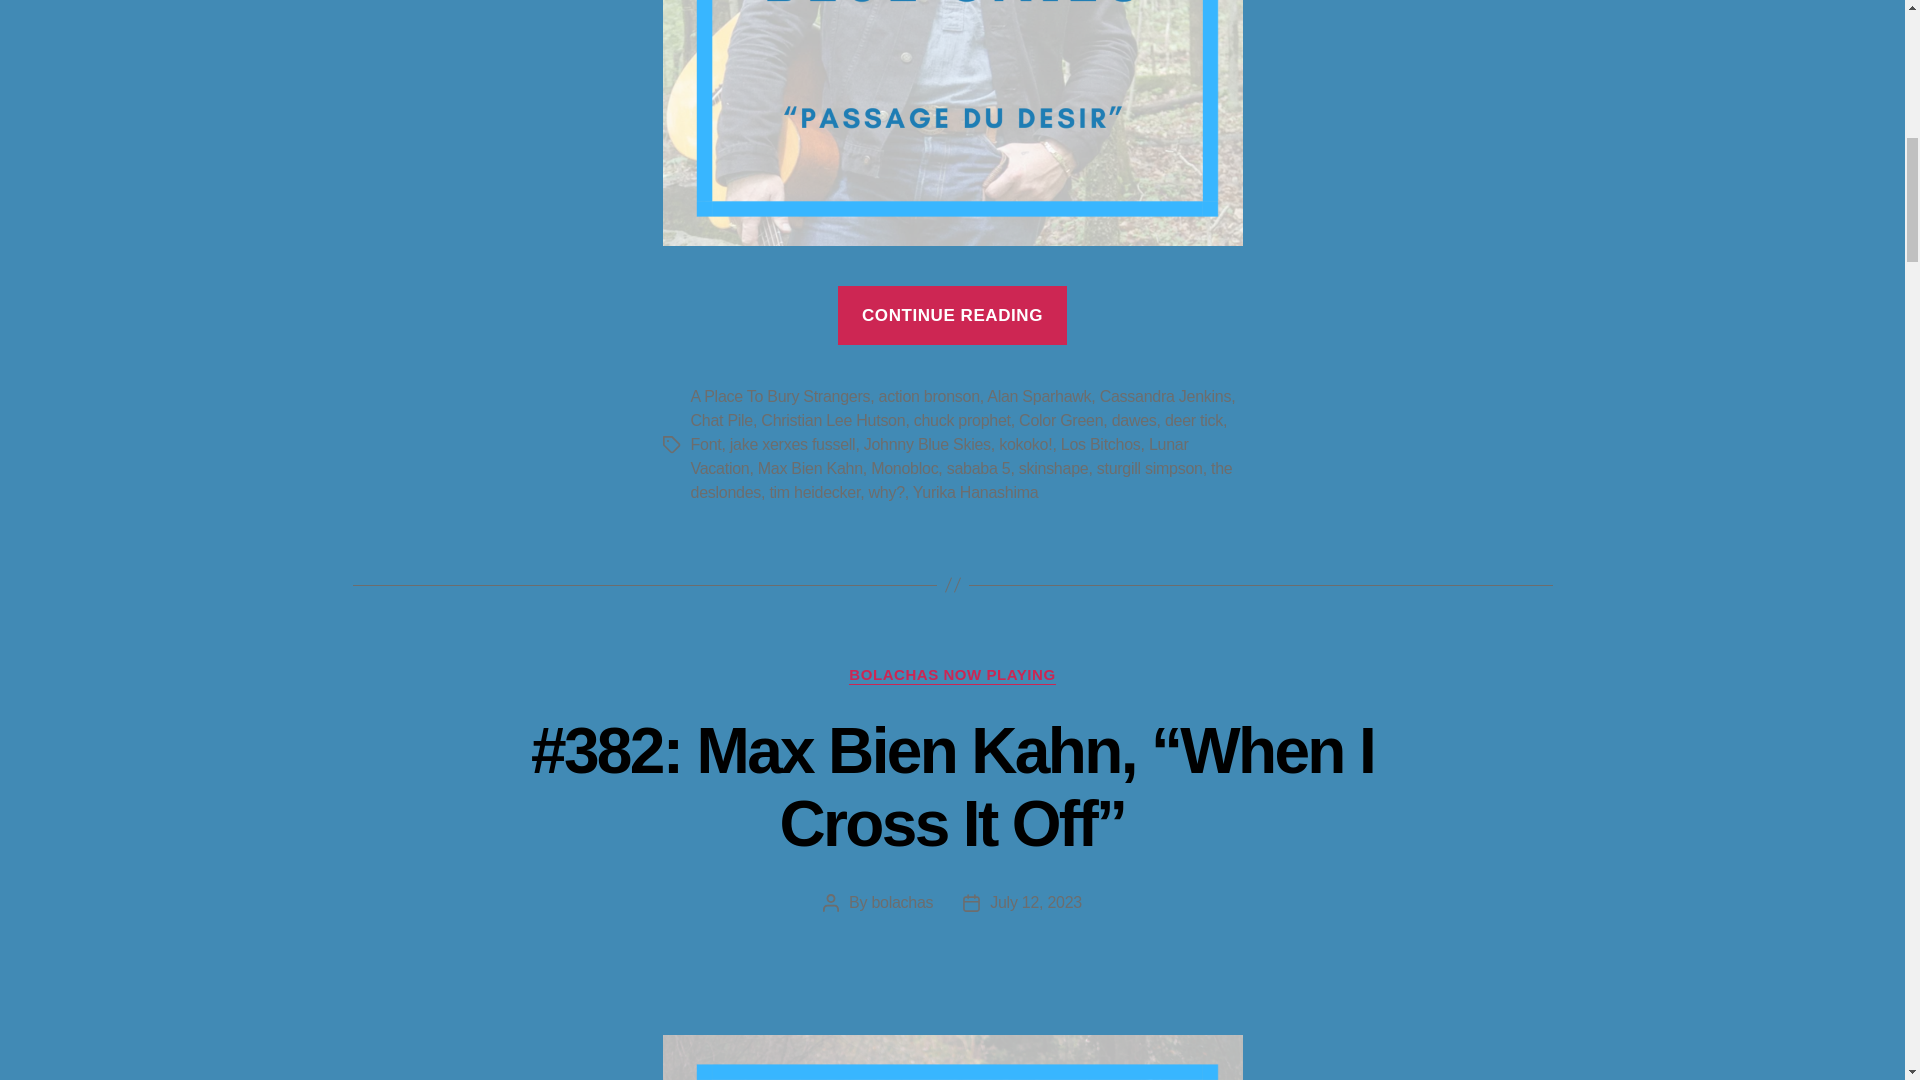 The width and height of the screenshot is (1920, 1080). Describe the element at coordinates (1134, 420) in the screenshot. I see `dawes` at that location.